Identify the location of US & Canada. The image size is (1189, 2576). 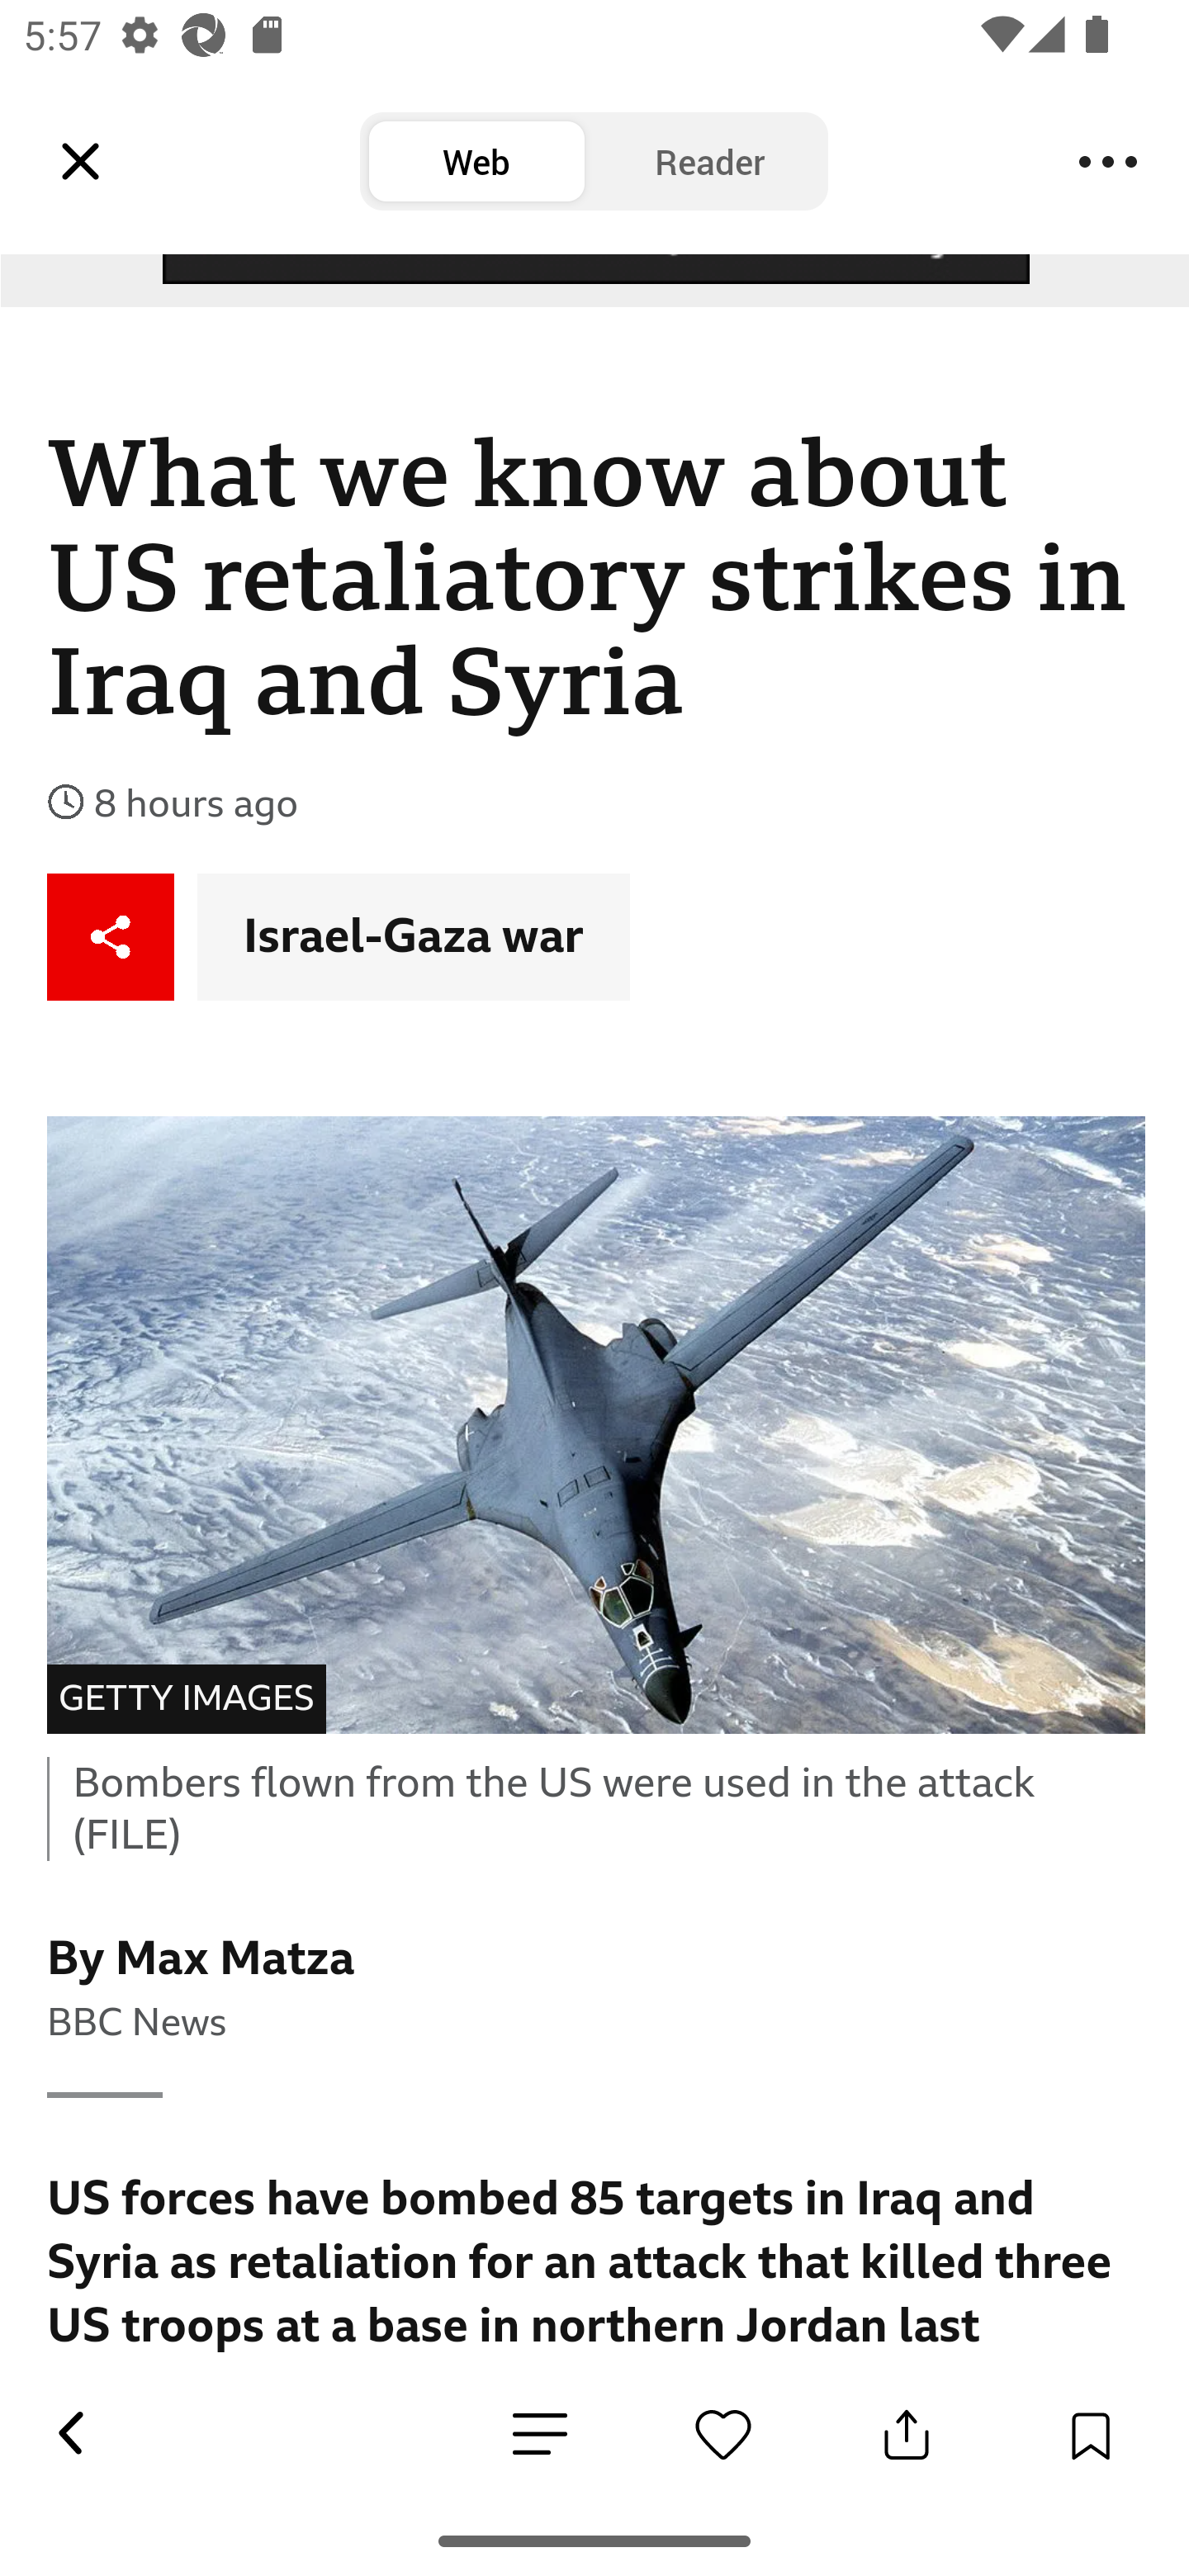
(821, 35).